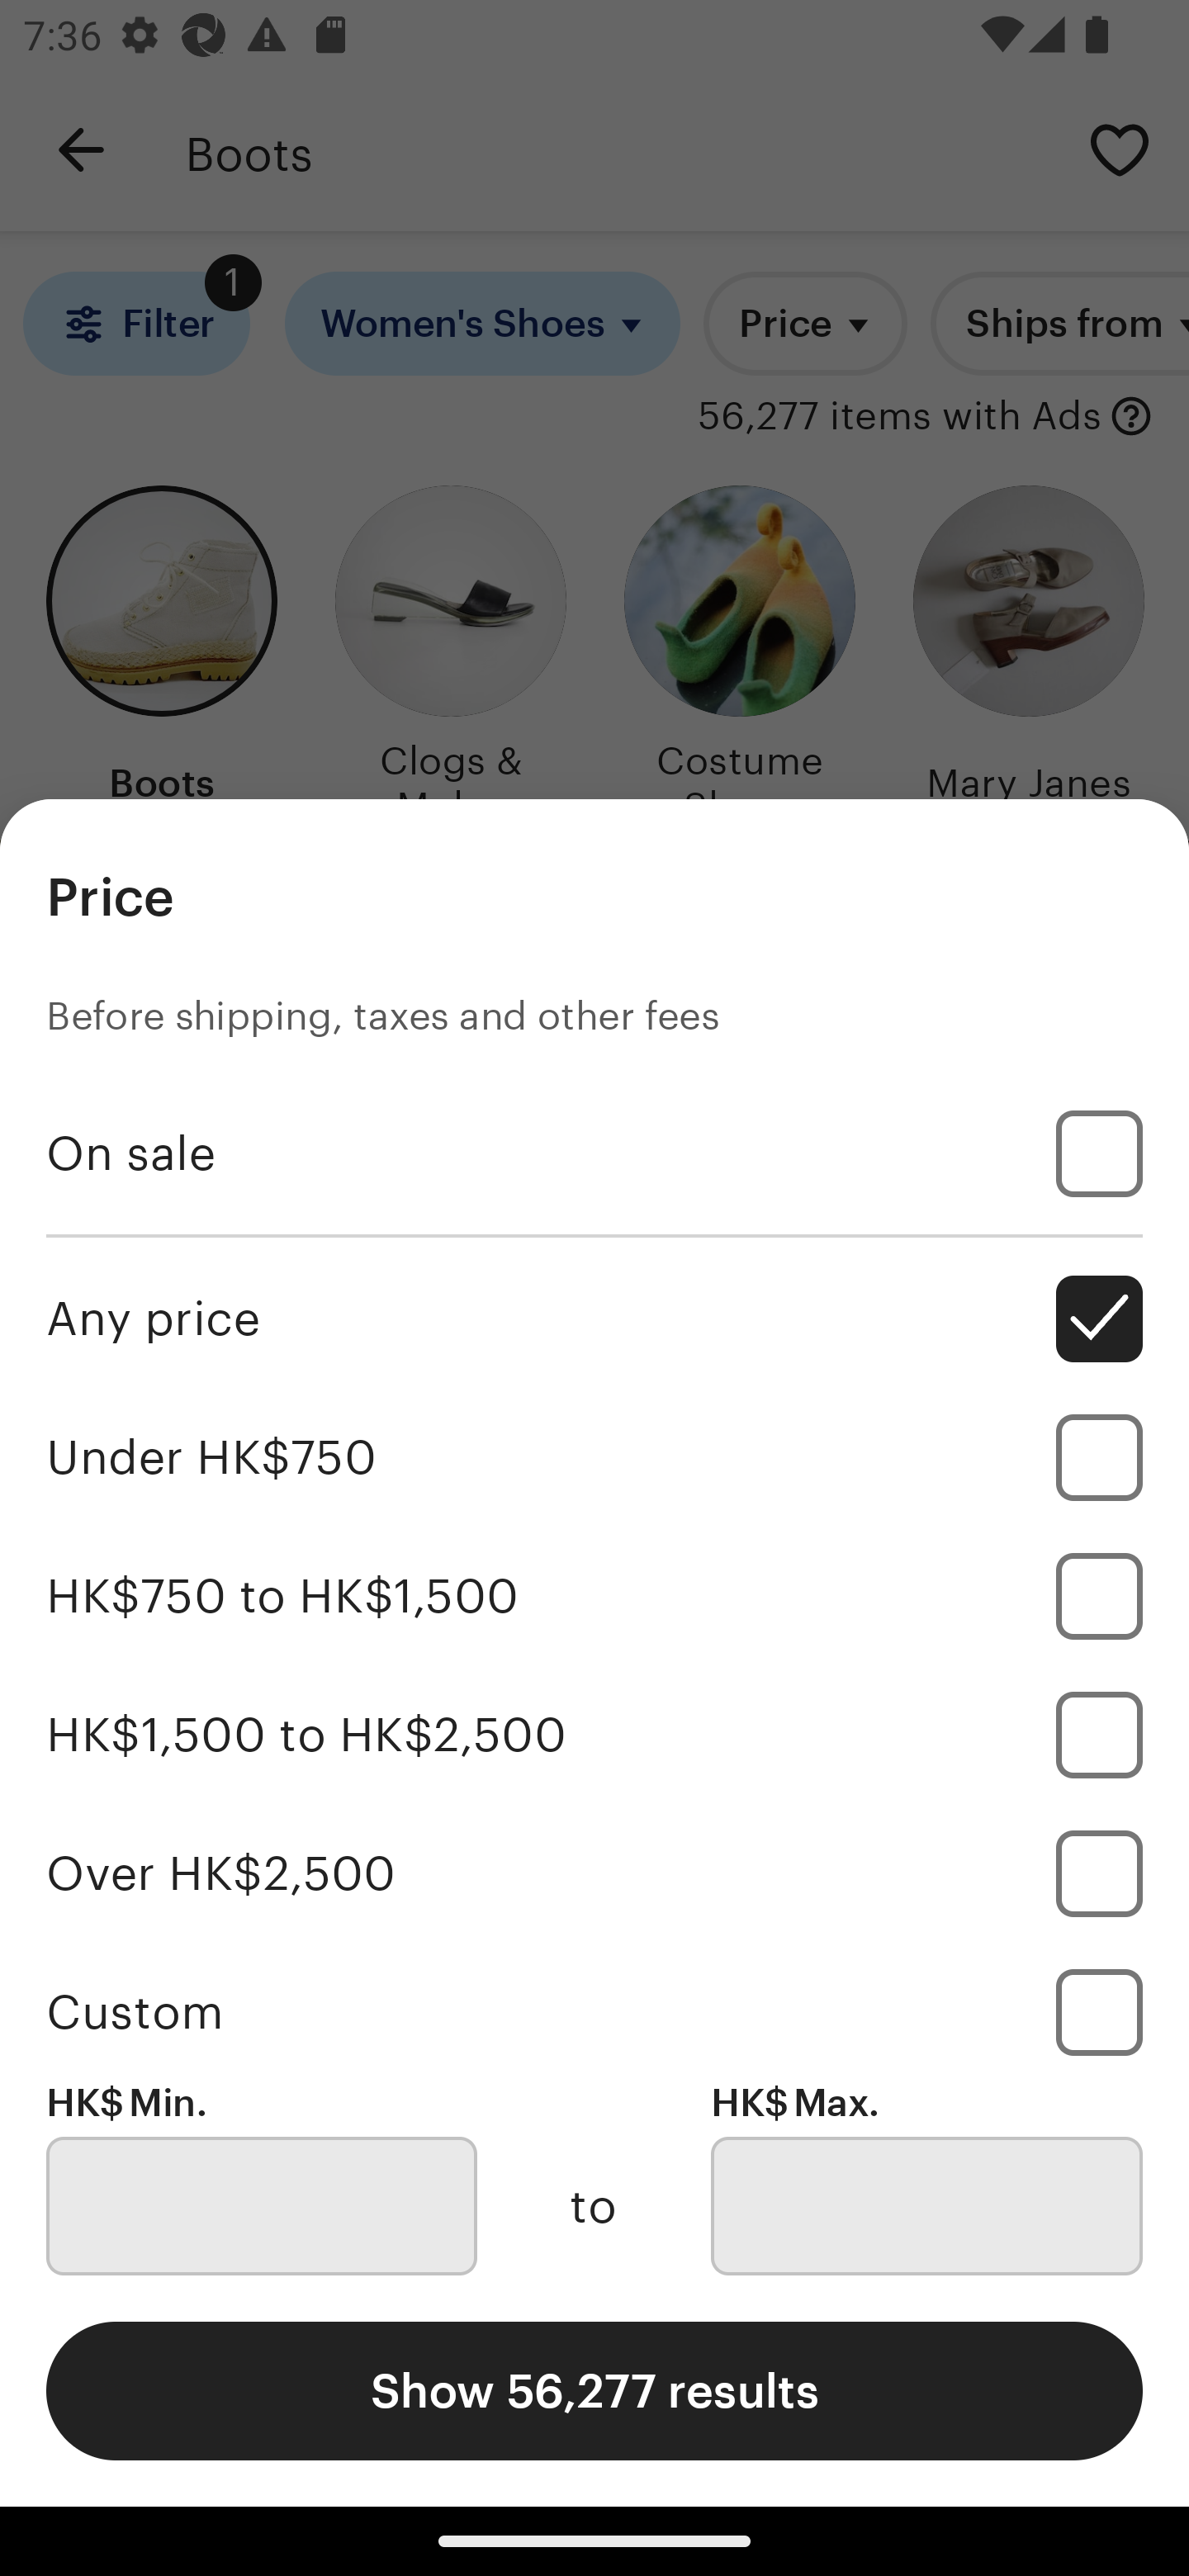 The image size is (1189, 2576). I want to click on Show 56,277 results, so click(594, 2390).